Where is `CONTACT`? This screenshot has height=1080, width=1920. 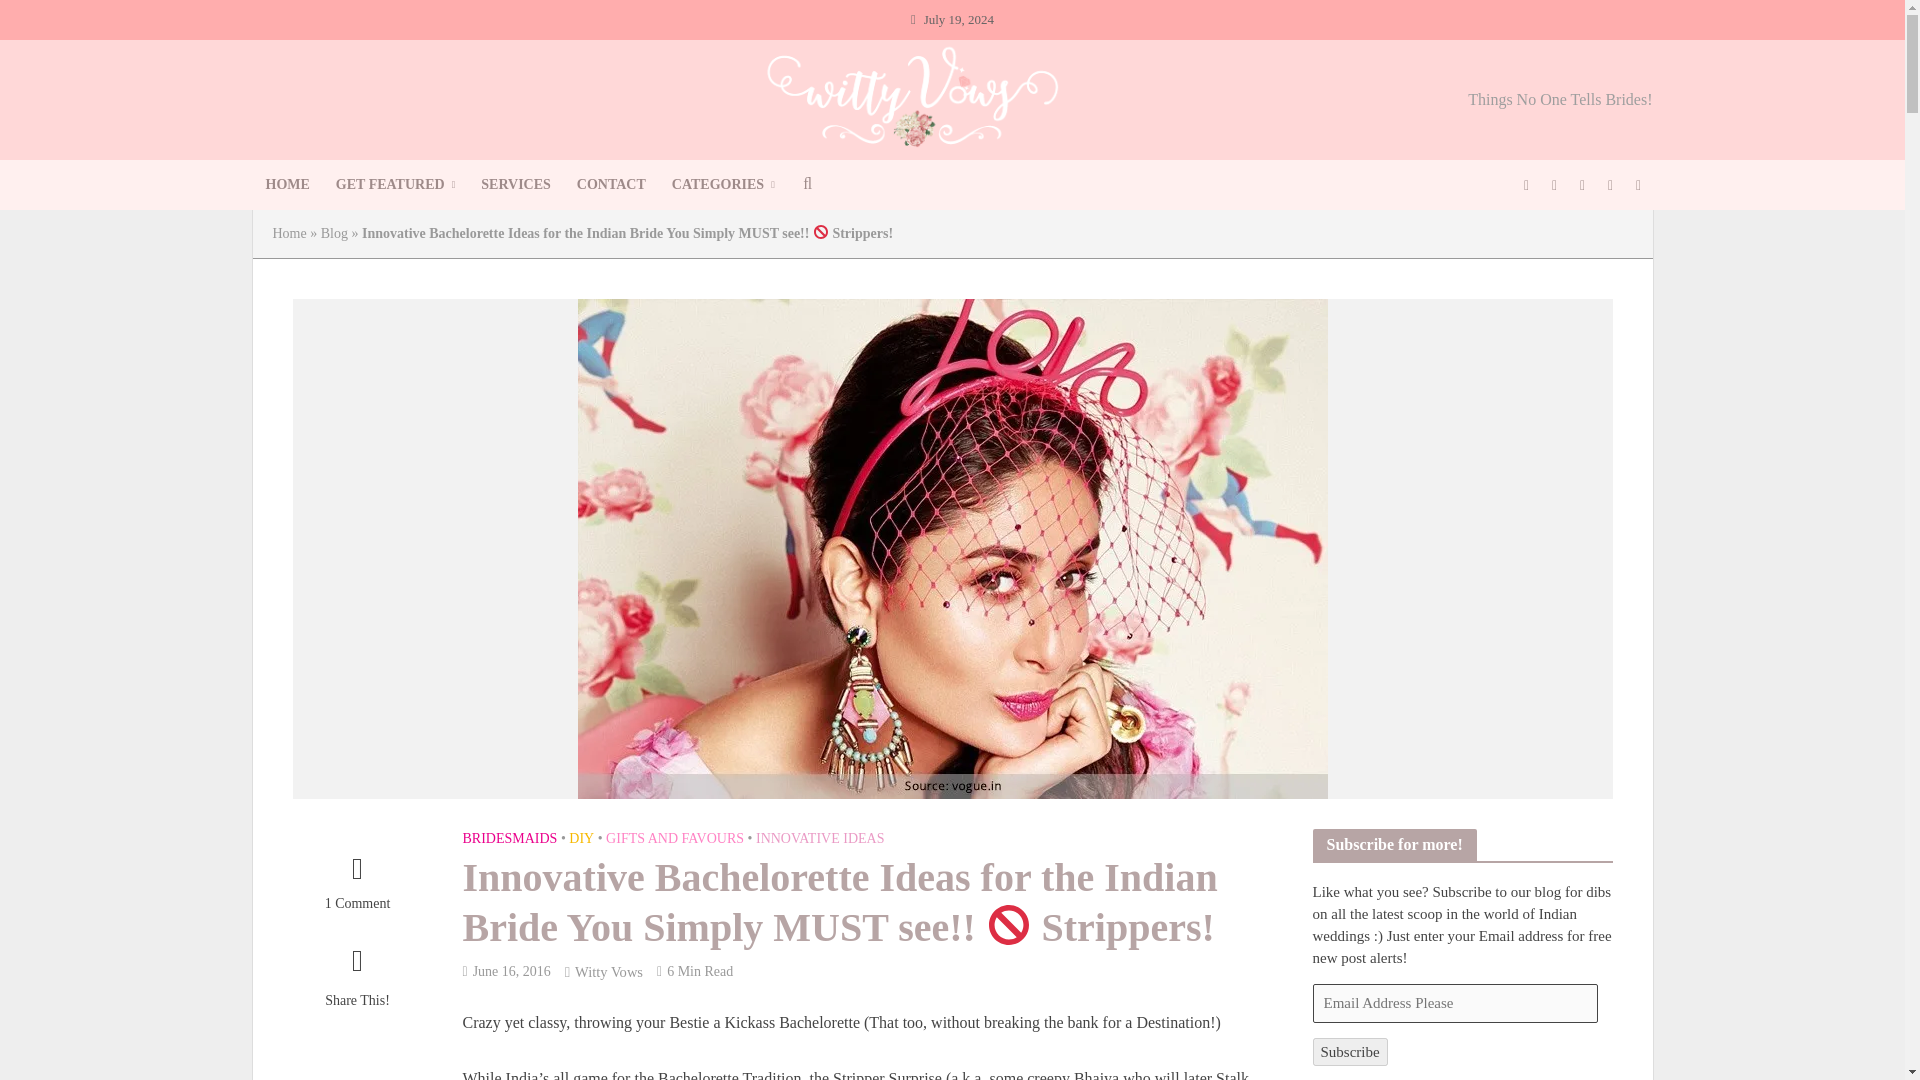 CONTACT is located at coordinates (611, 184).